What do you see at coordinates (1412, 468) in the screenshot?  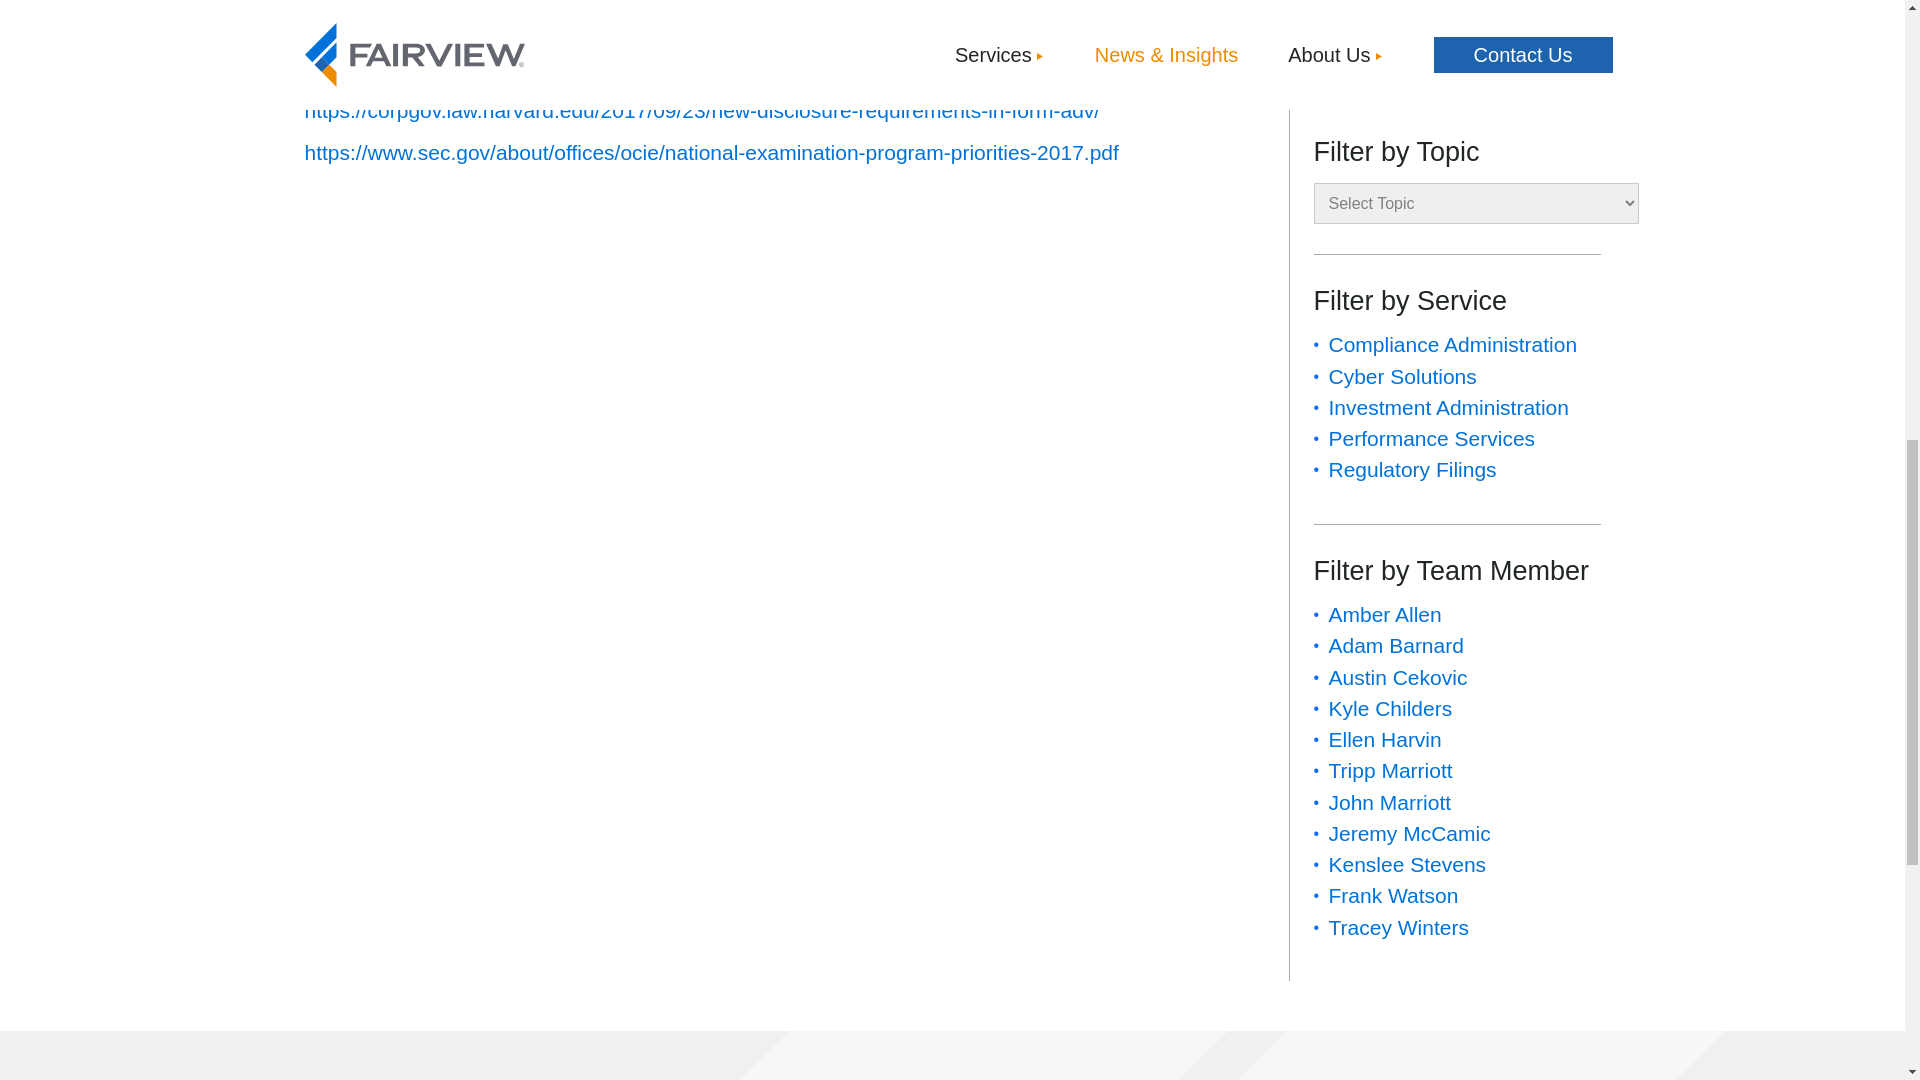 I see `Regulatory Filings` at bounding box center [1412, 468].